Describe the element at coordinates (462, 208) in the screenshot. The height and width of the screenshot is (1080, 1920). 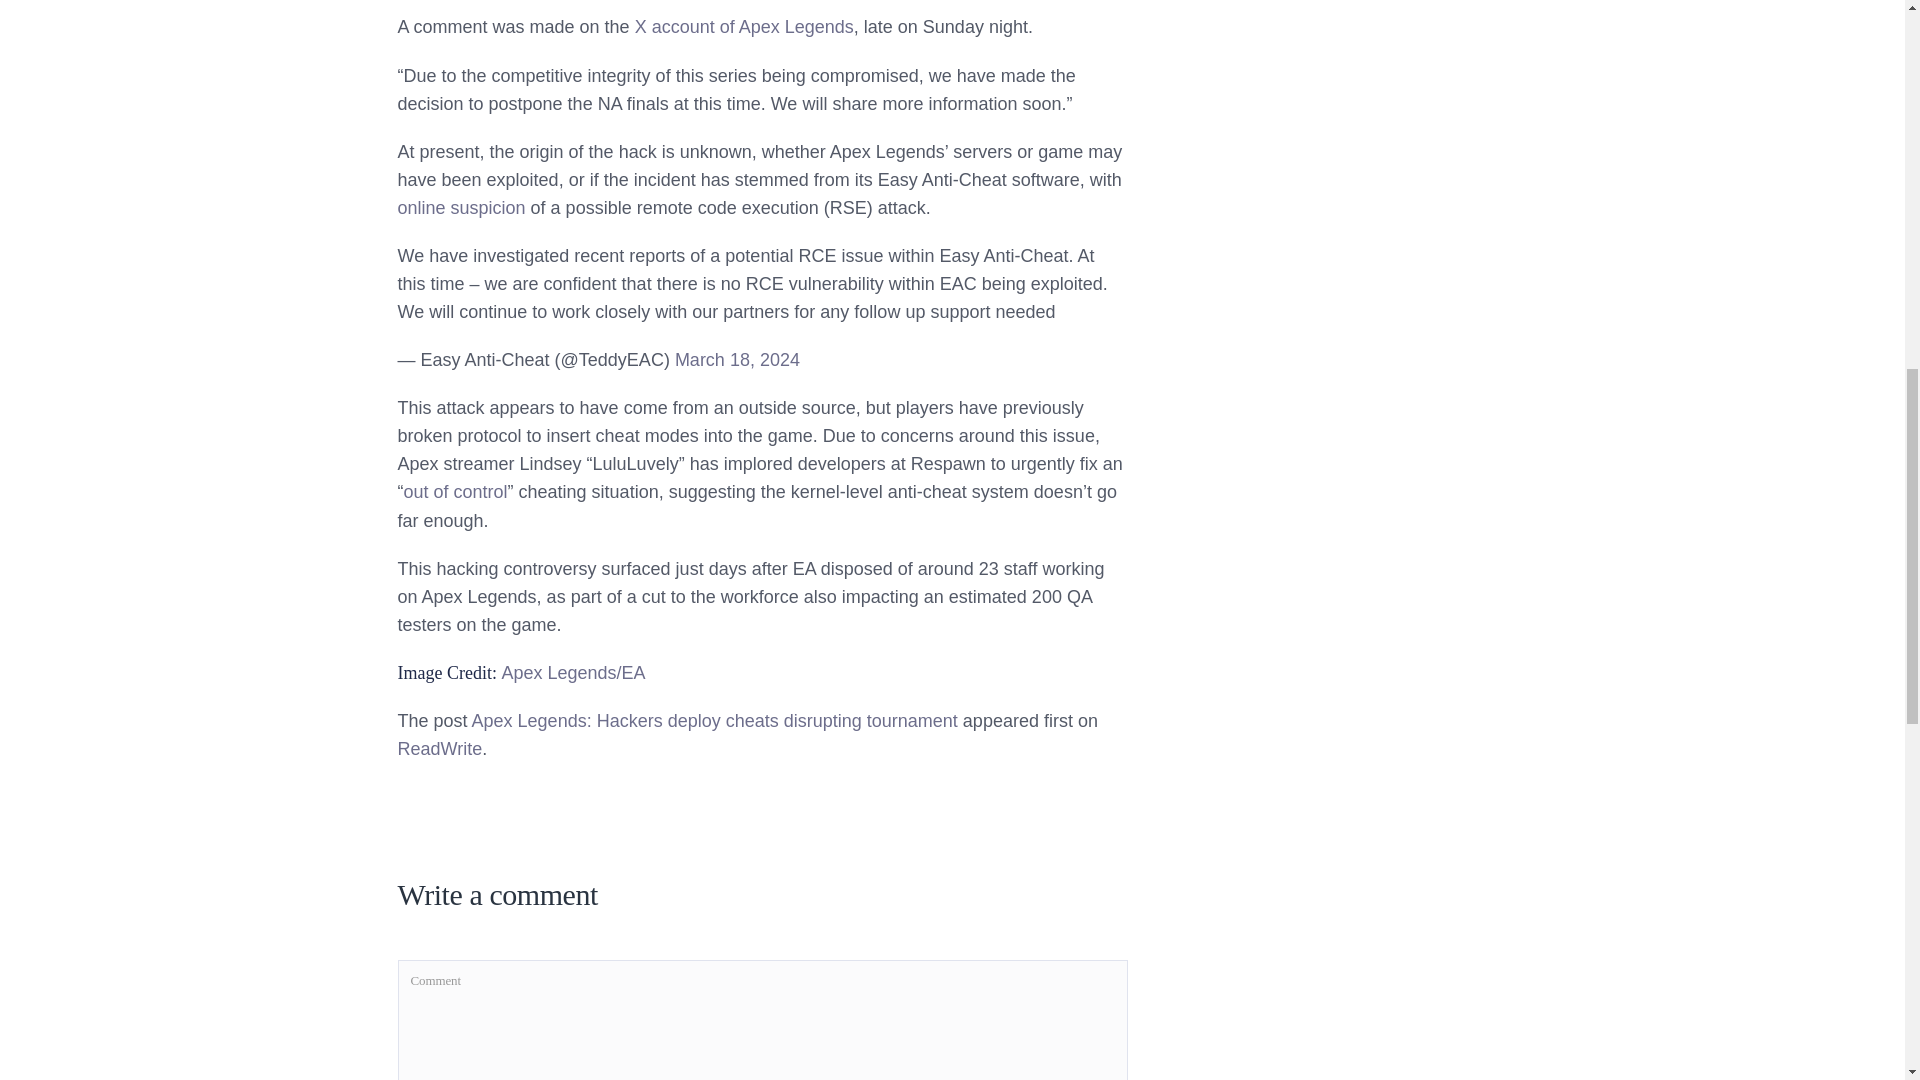
I see `online suspicion` at that location.